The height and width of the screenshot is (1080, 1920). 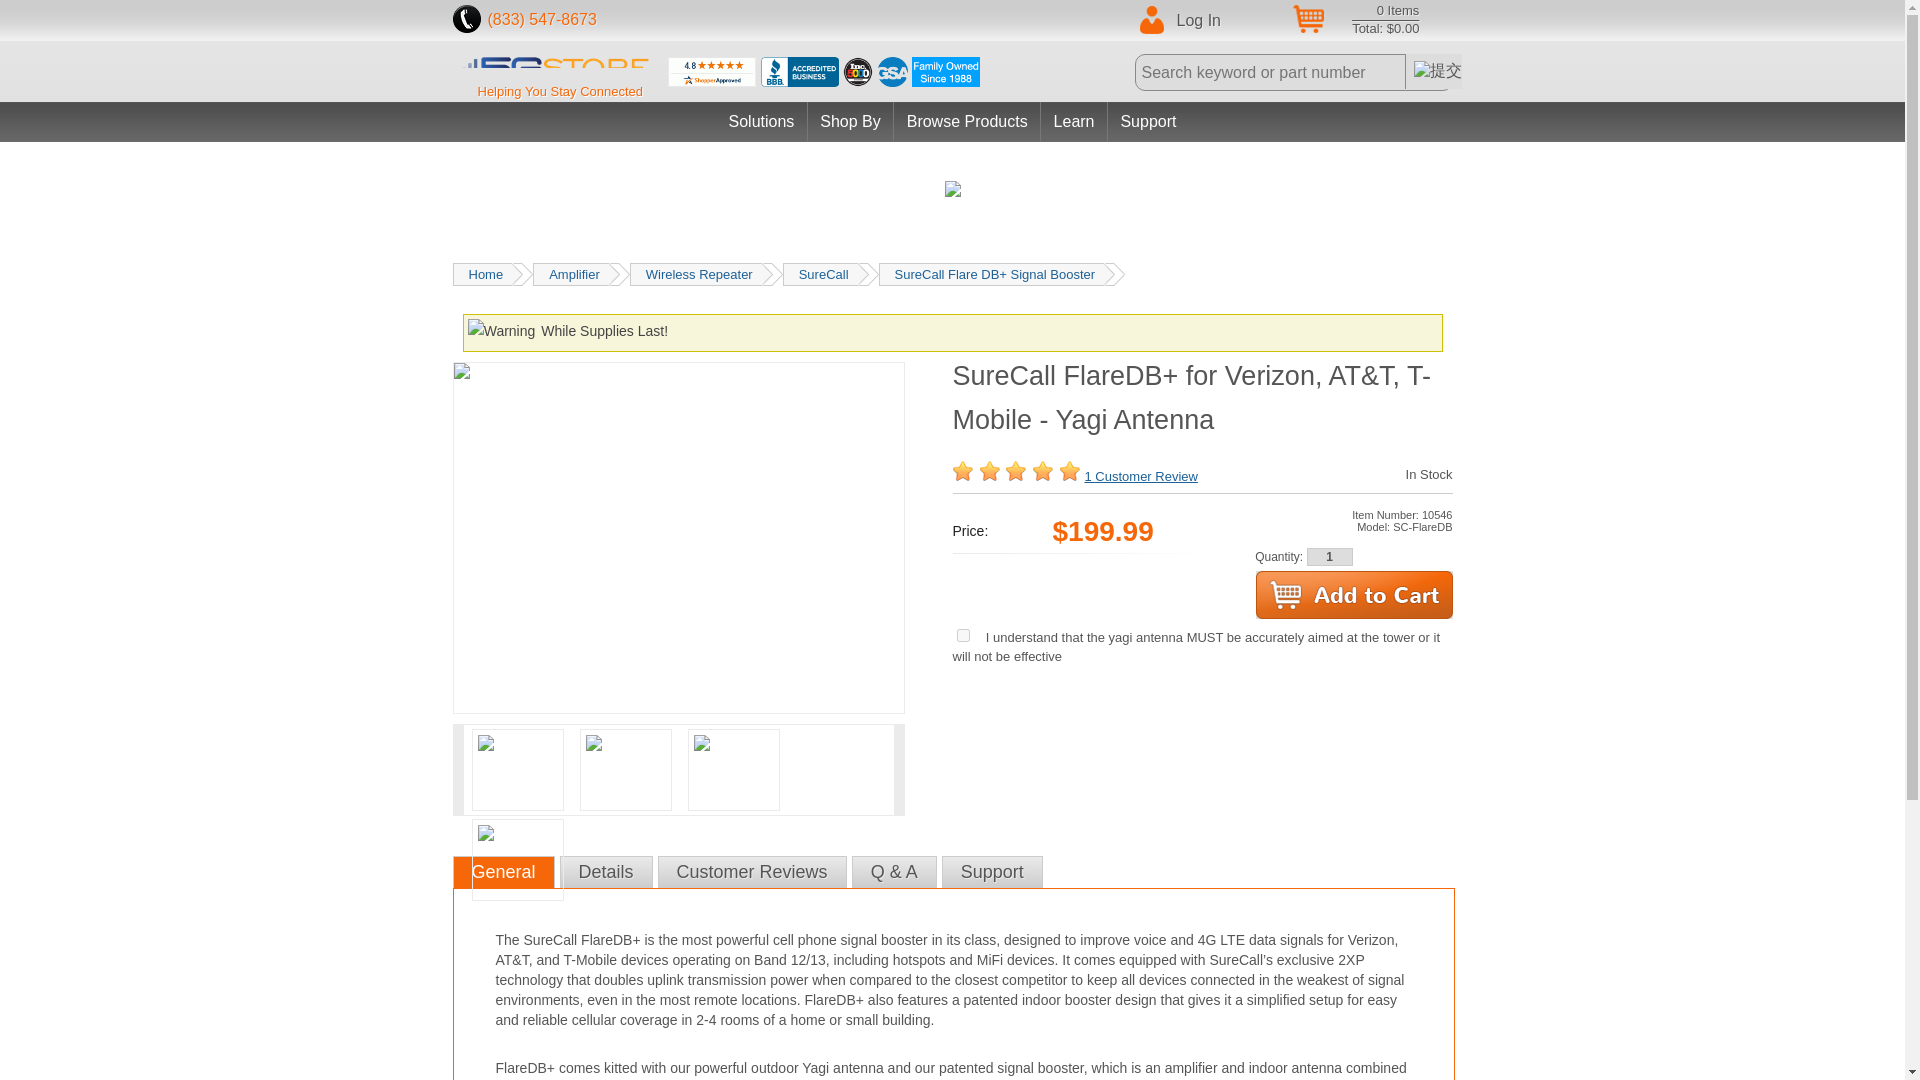 I want to click on View Cart, so click(x=1357, y=20).